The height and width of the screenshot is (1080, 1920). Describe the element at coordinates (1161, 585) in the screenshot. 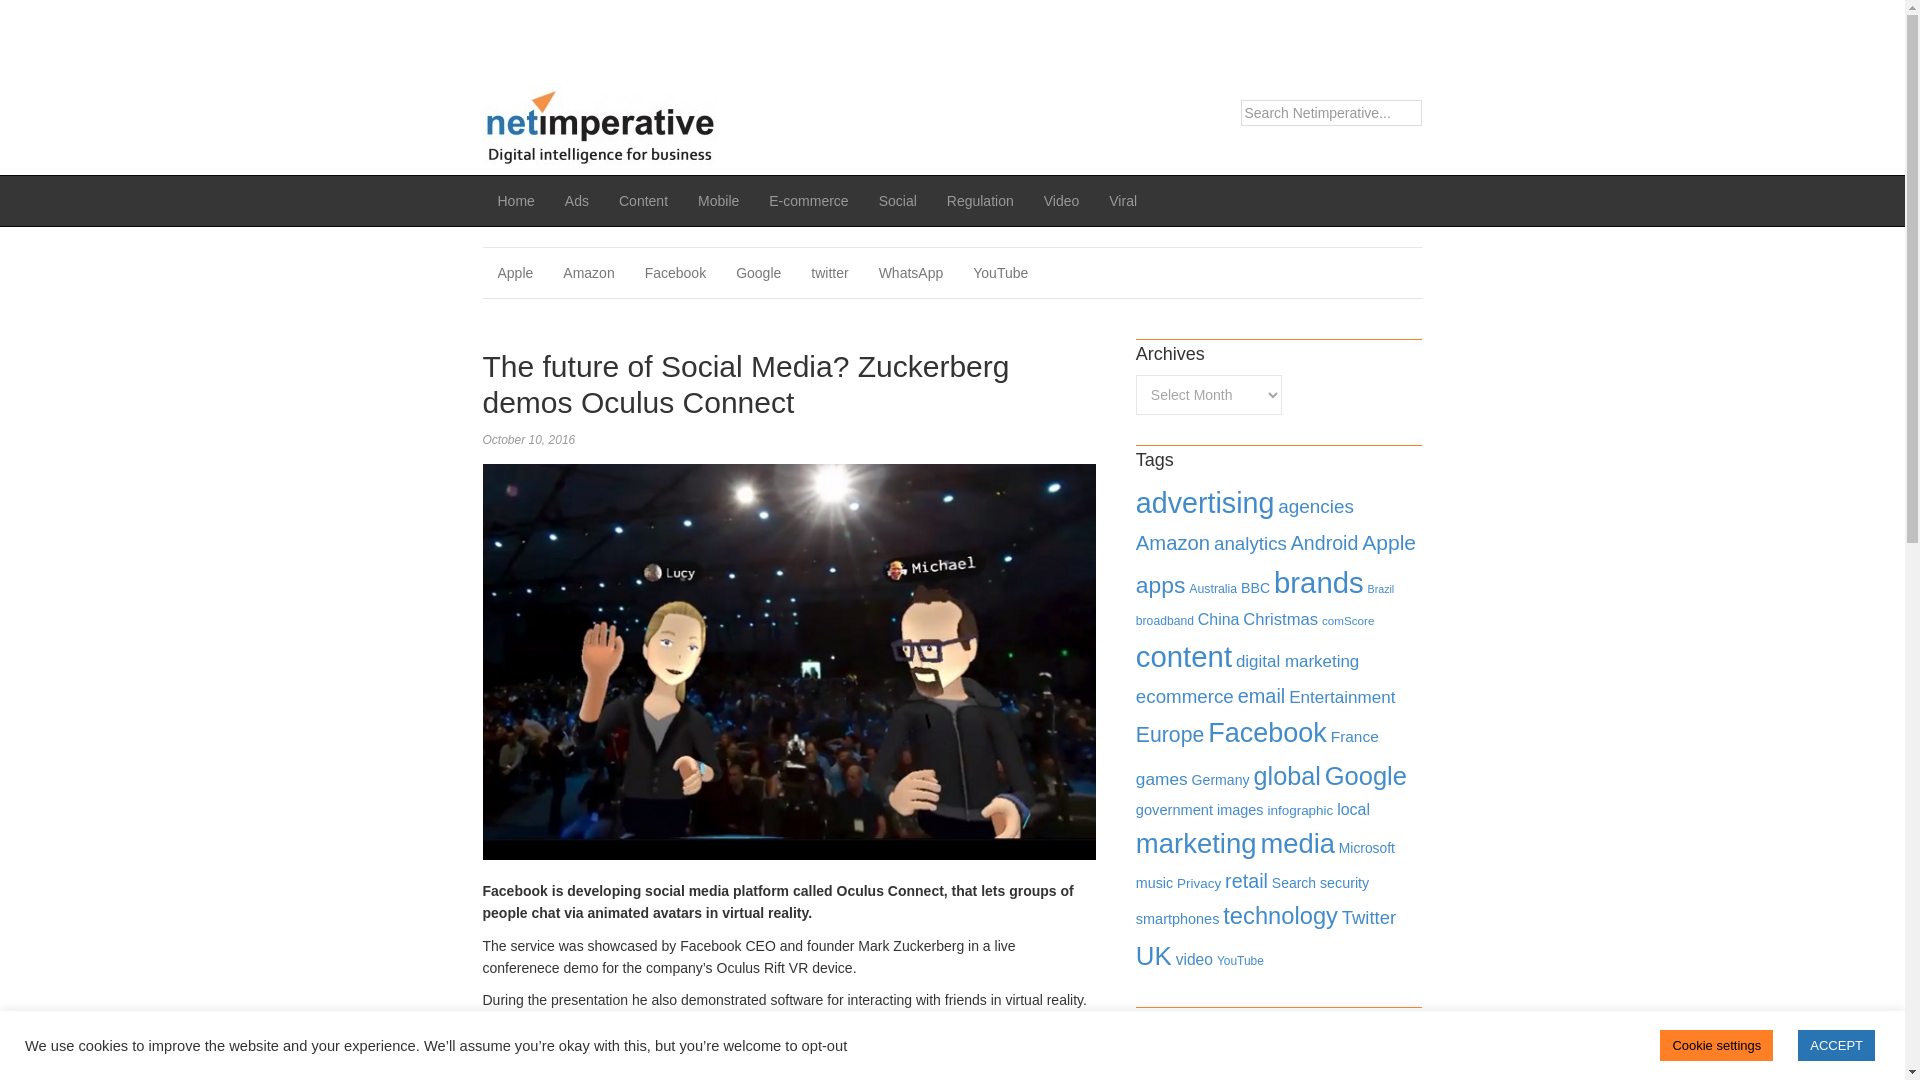

I see `apps` at that location.